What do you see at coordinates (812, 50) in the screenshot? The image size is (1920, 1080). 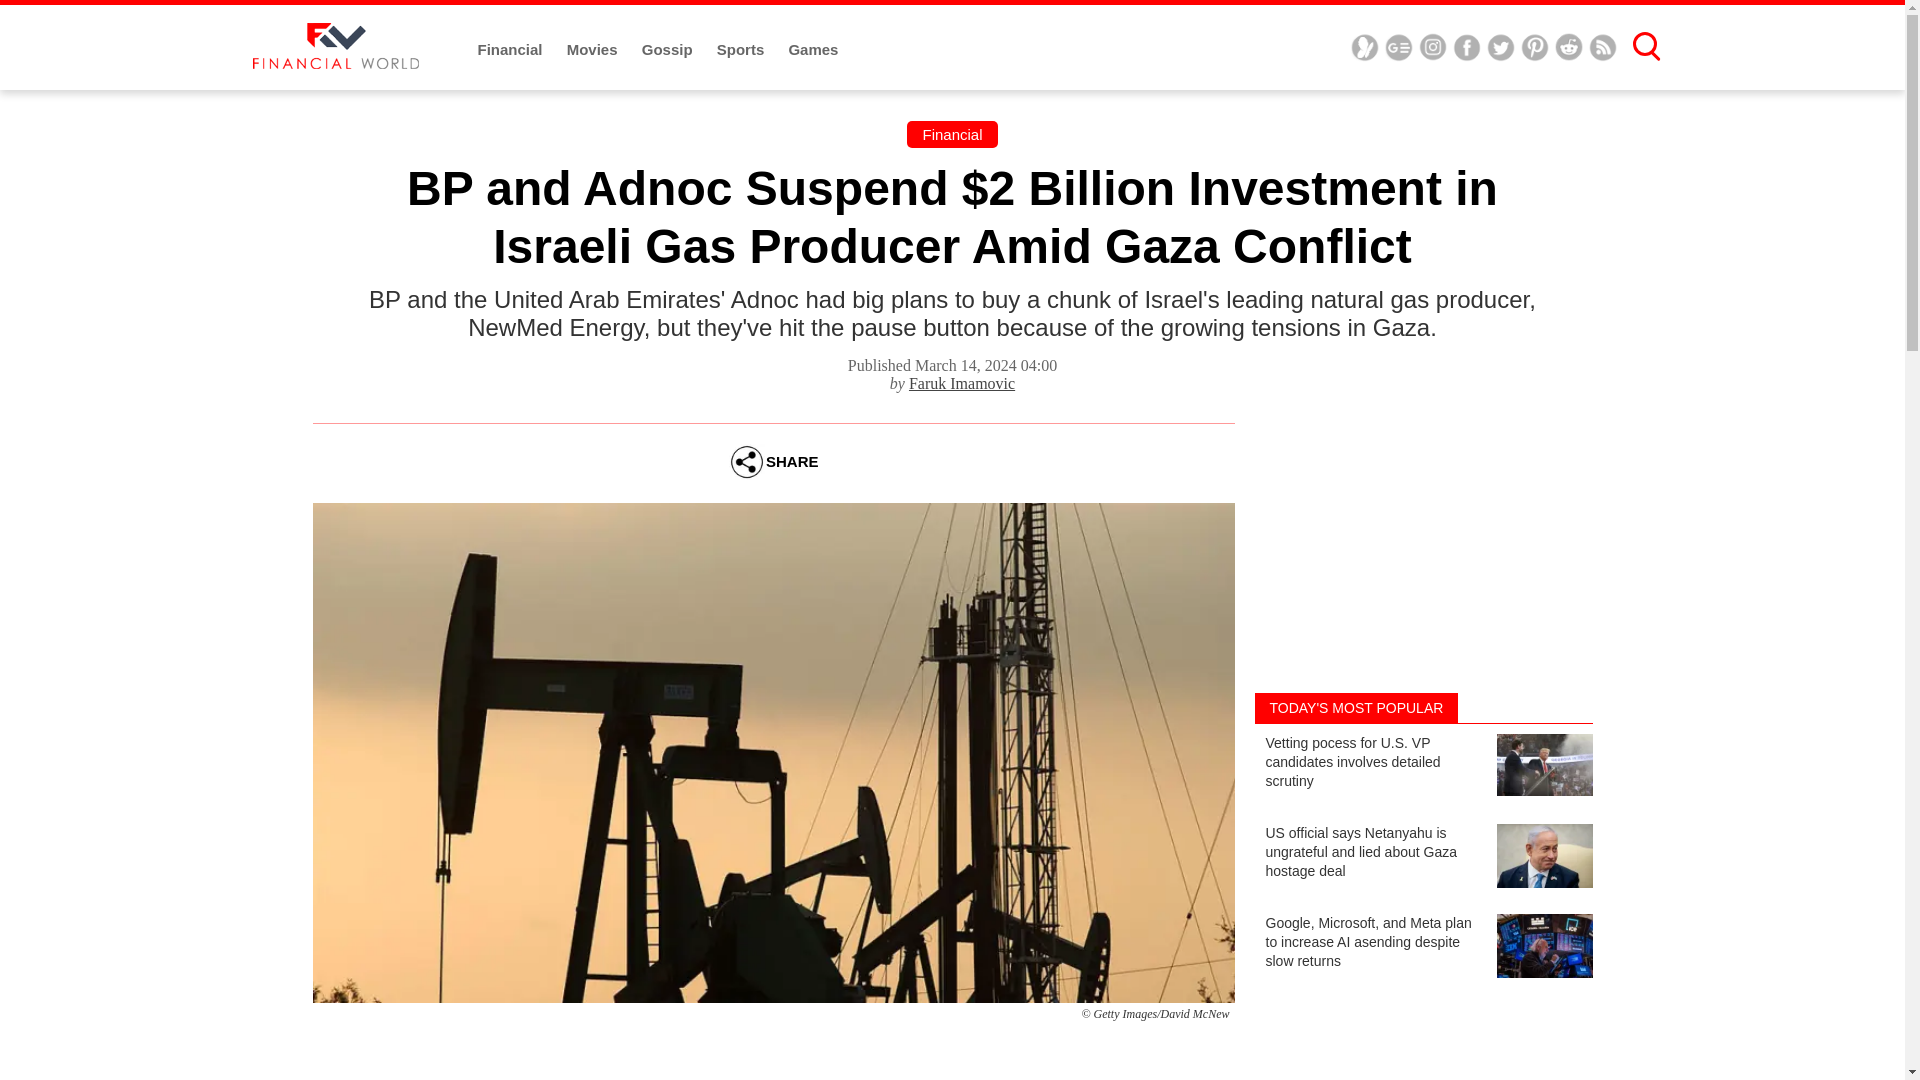 I see `Games` at bounding box center [812, 50].